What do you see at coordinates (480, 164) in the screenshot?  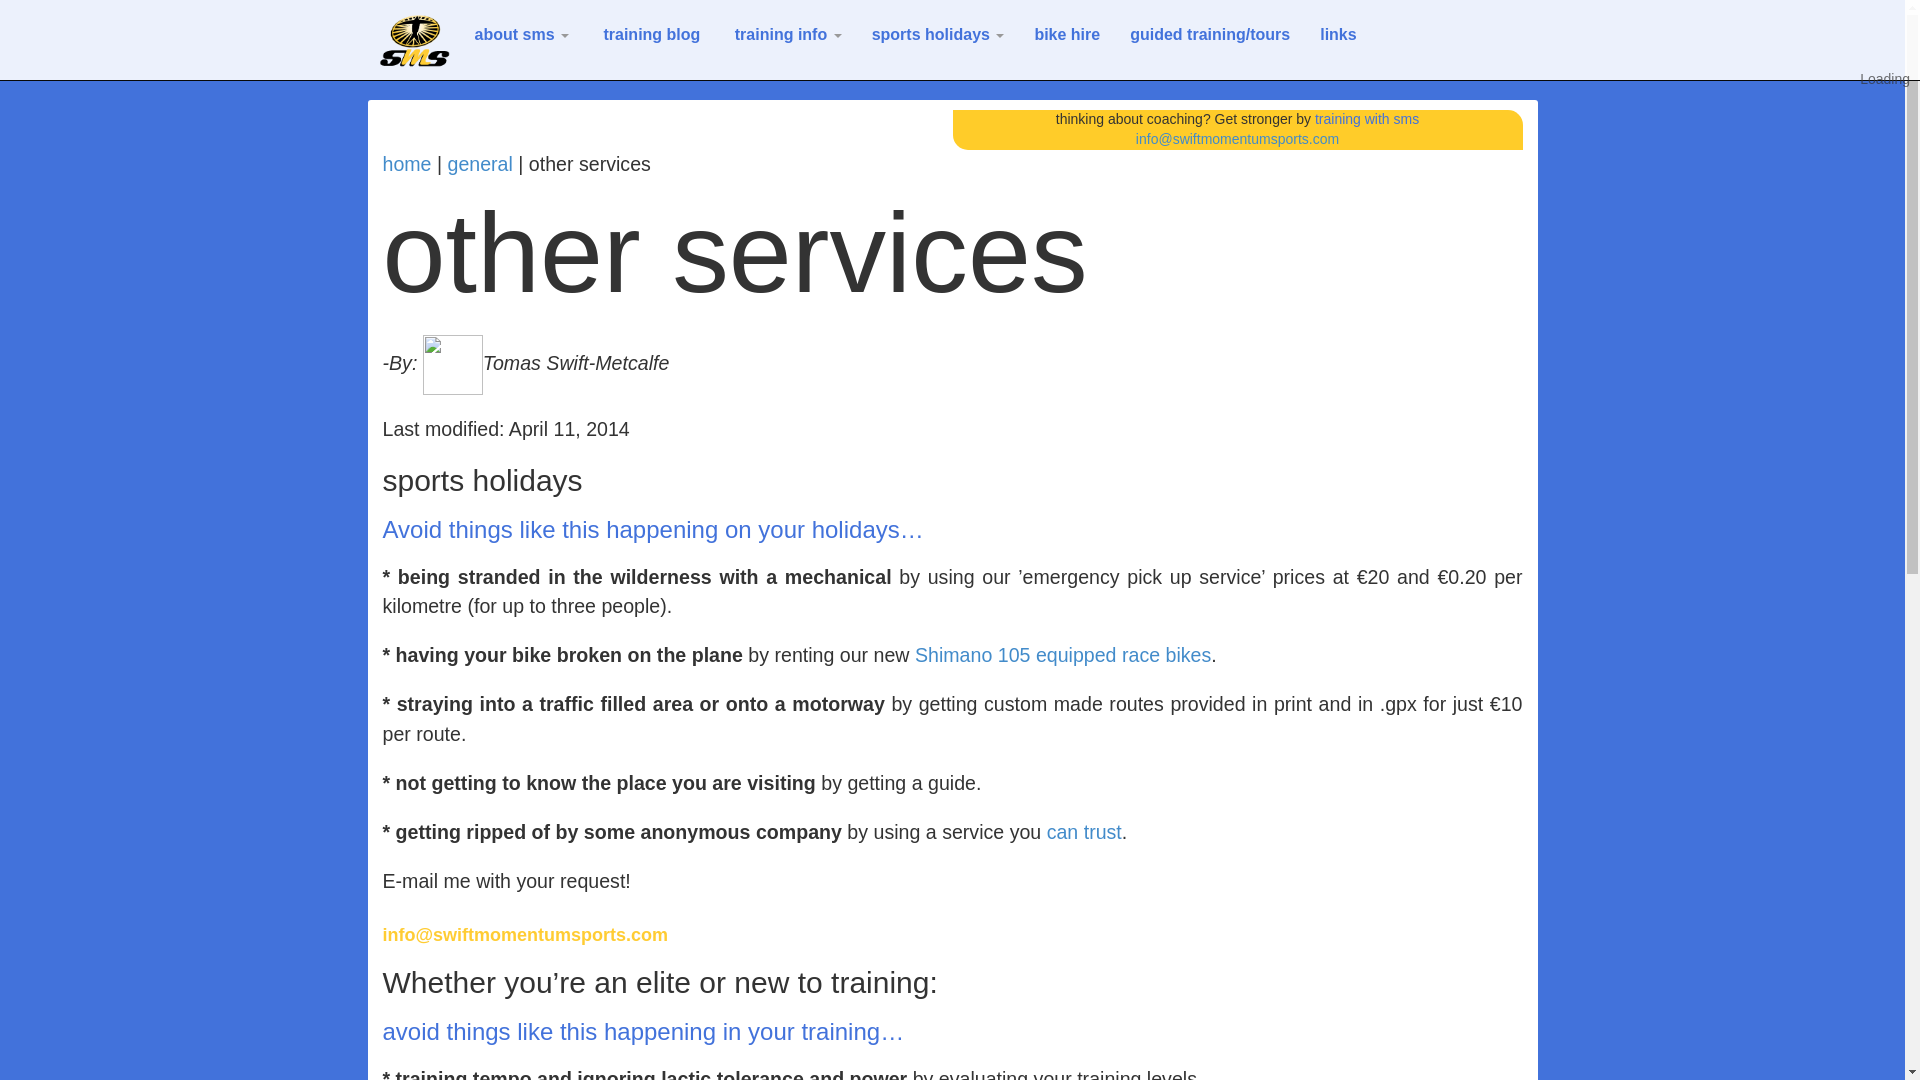 I see `general` at bounding box center [480, 164].